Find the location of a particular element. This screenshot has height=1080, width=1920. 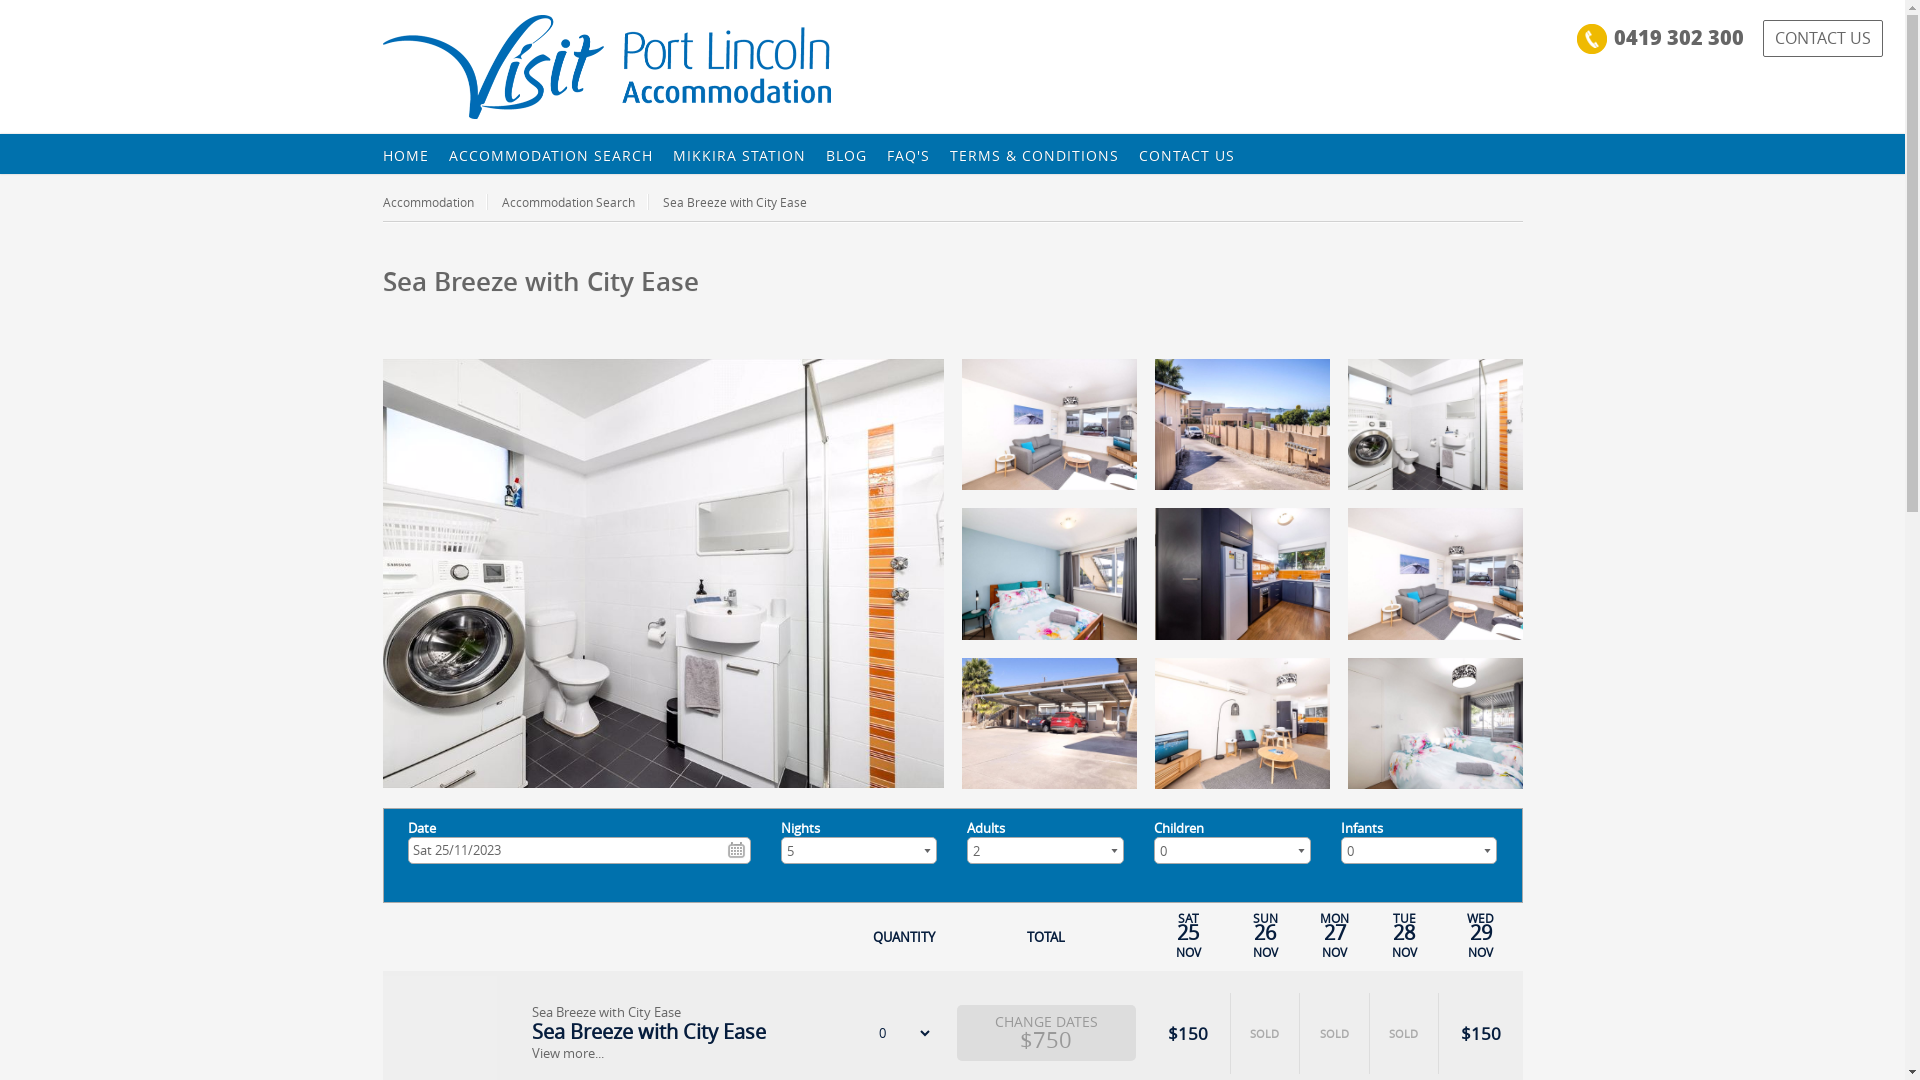

TERMS & CONDITIONS is located at coordinates (1034, 156).